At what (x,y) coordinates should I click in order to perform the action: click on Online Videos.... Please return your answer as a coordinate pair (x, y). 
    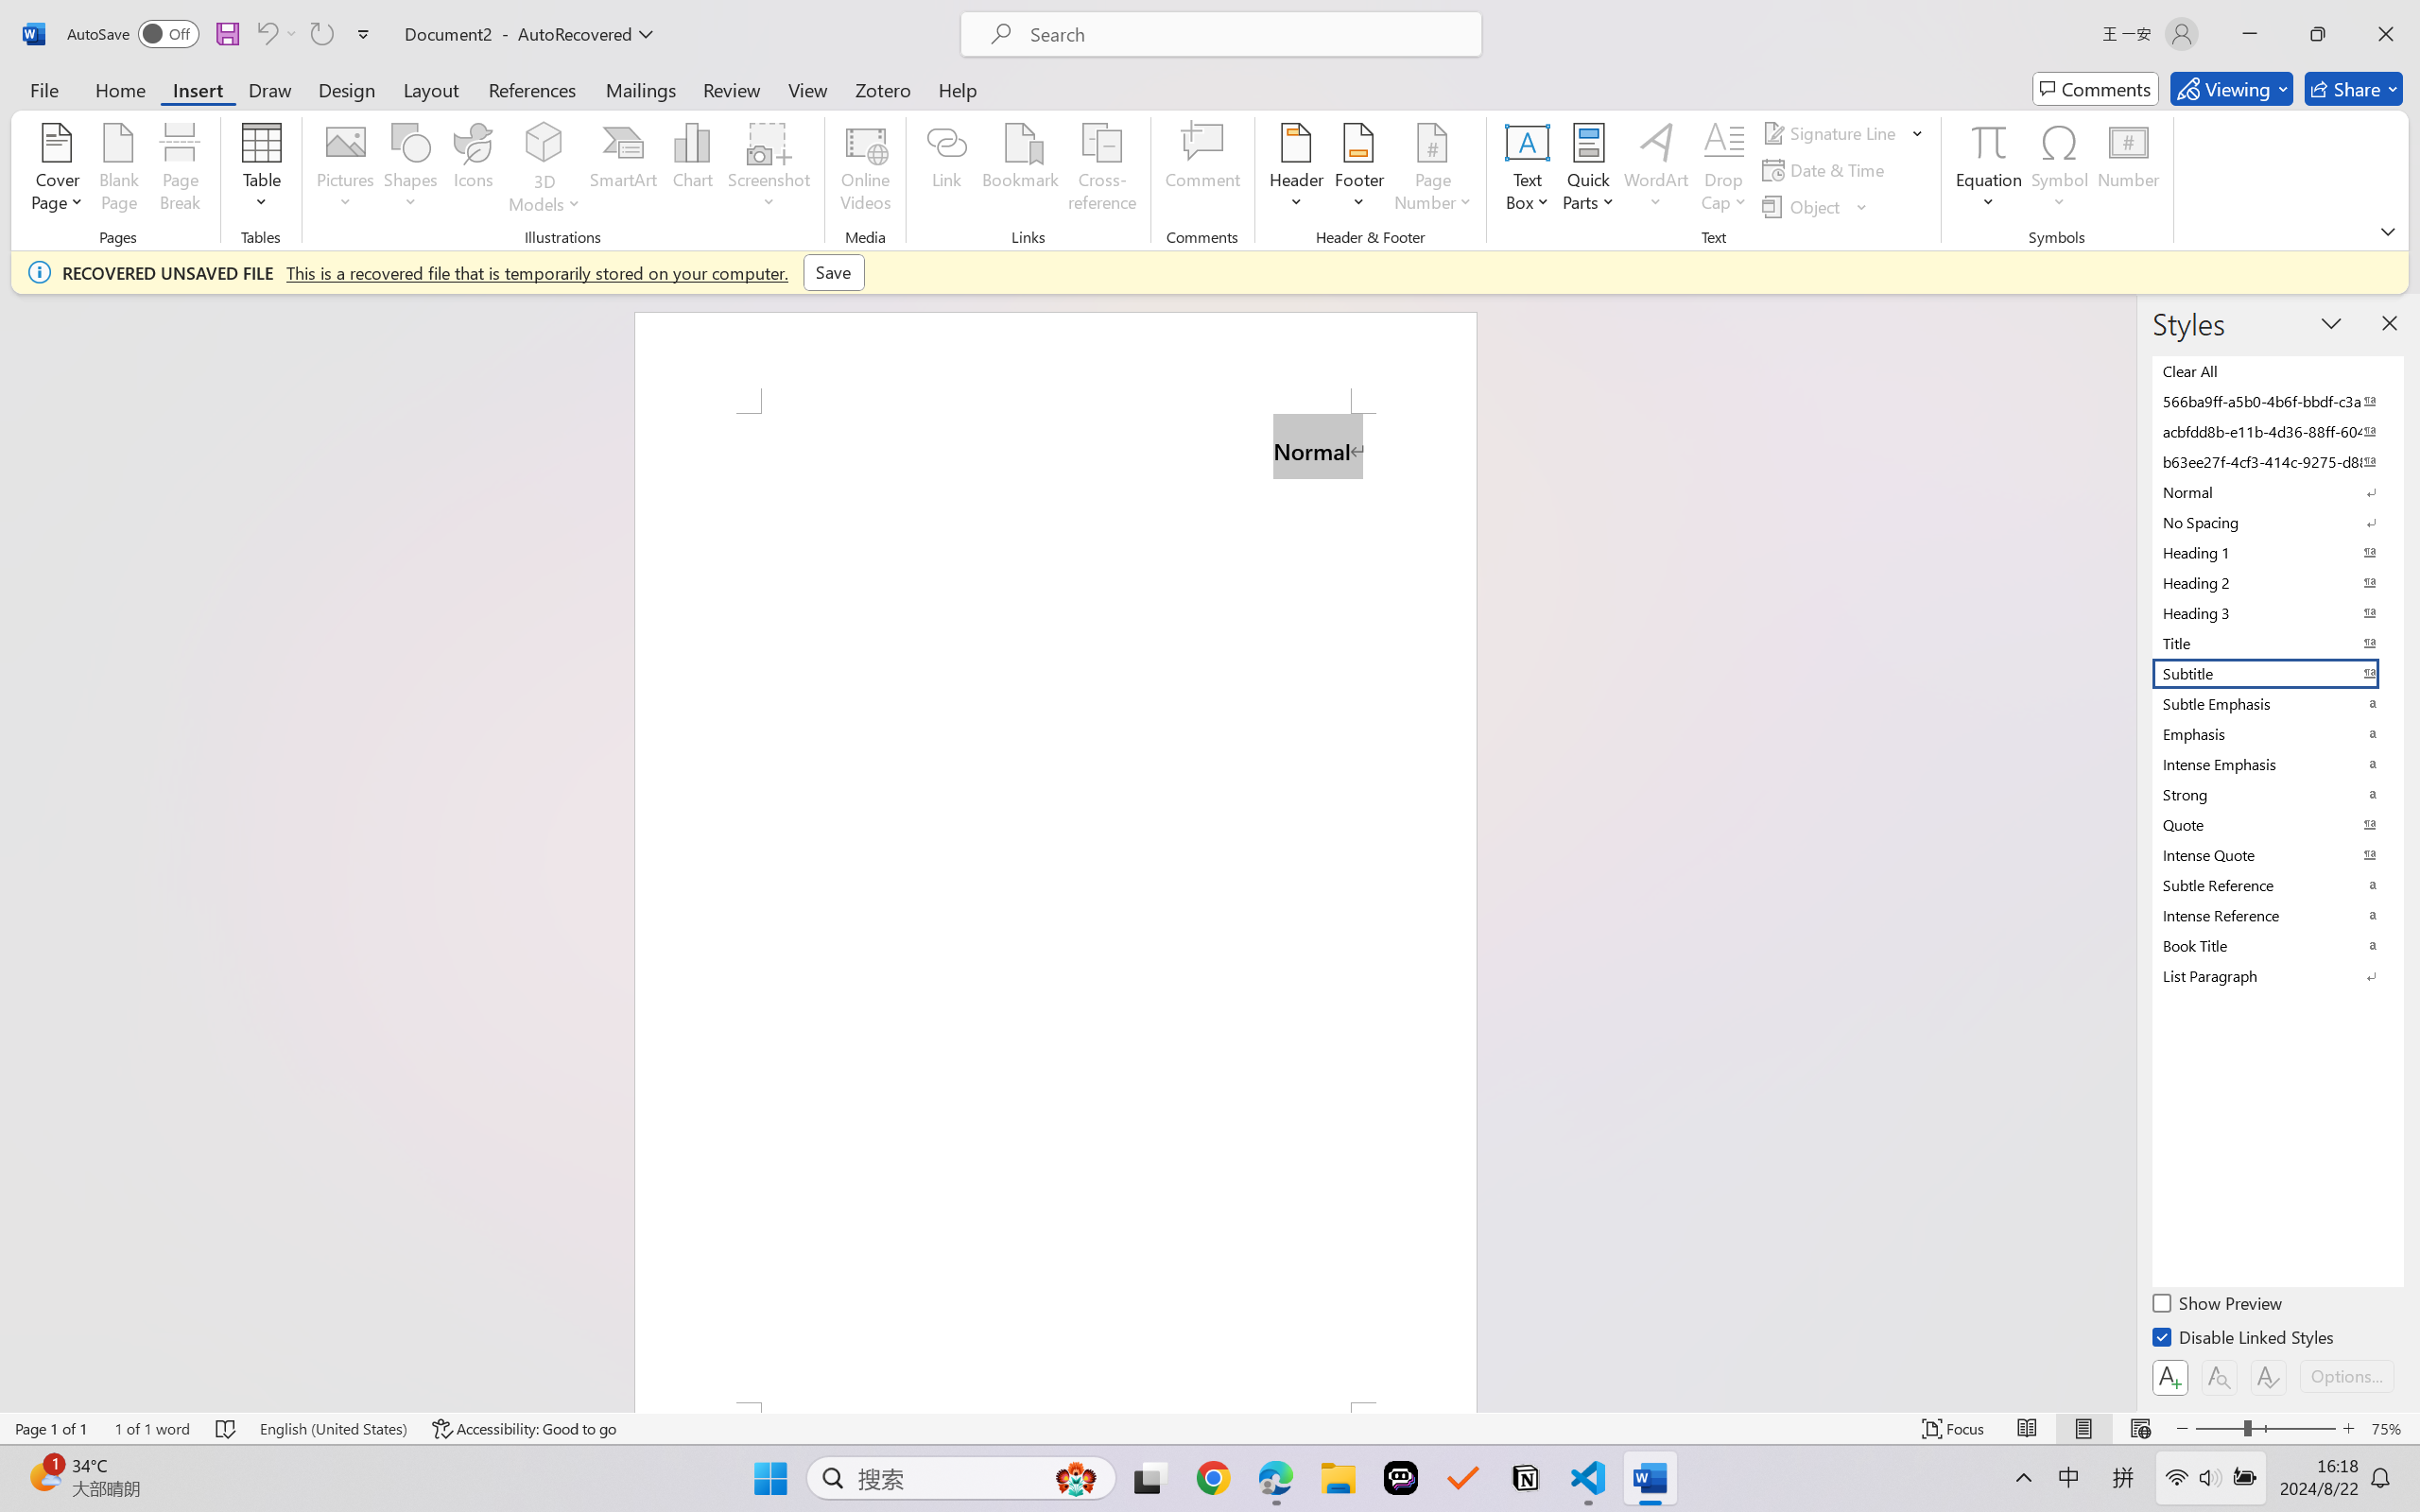
    Looking at the image, I should click on (866, 170).